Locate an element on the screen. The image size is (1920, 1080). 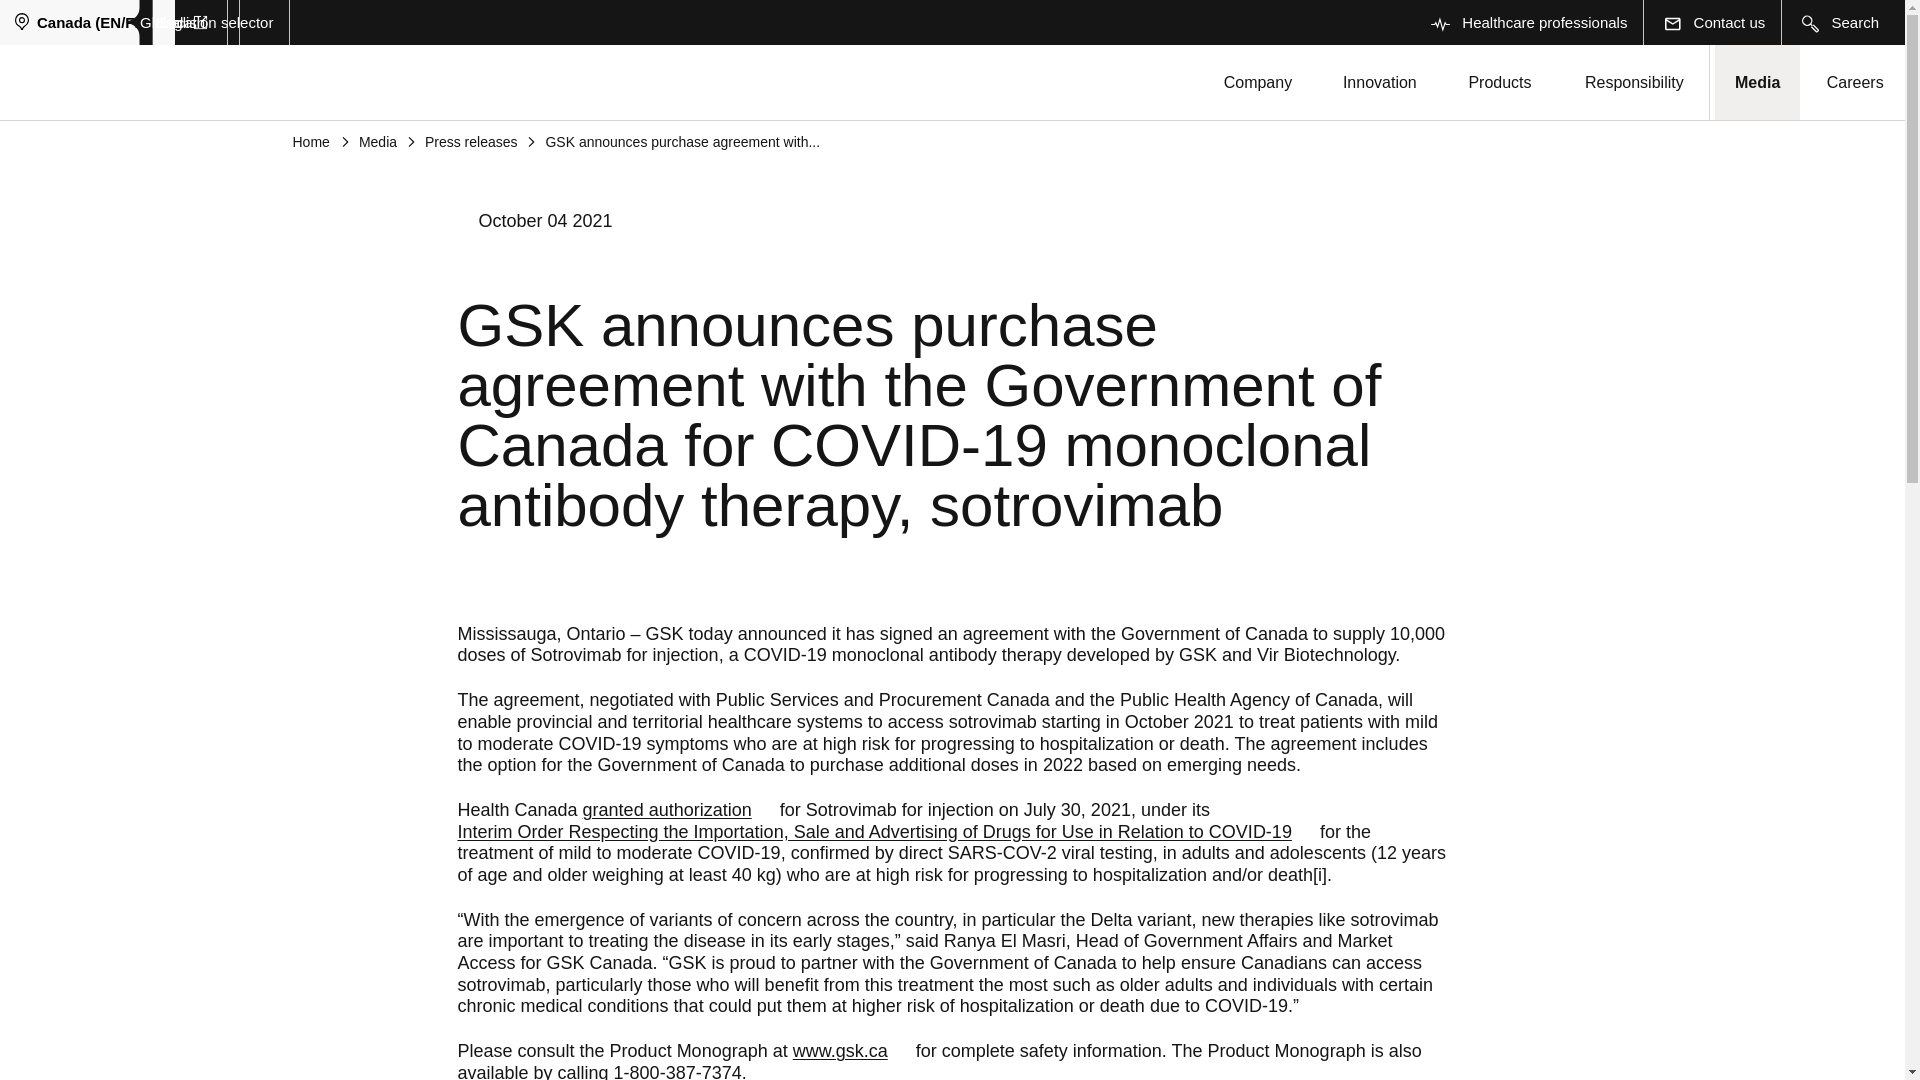
Healthcare professionals is located at coordinates (1440, 24).